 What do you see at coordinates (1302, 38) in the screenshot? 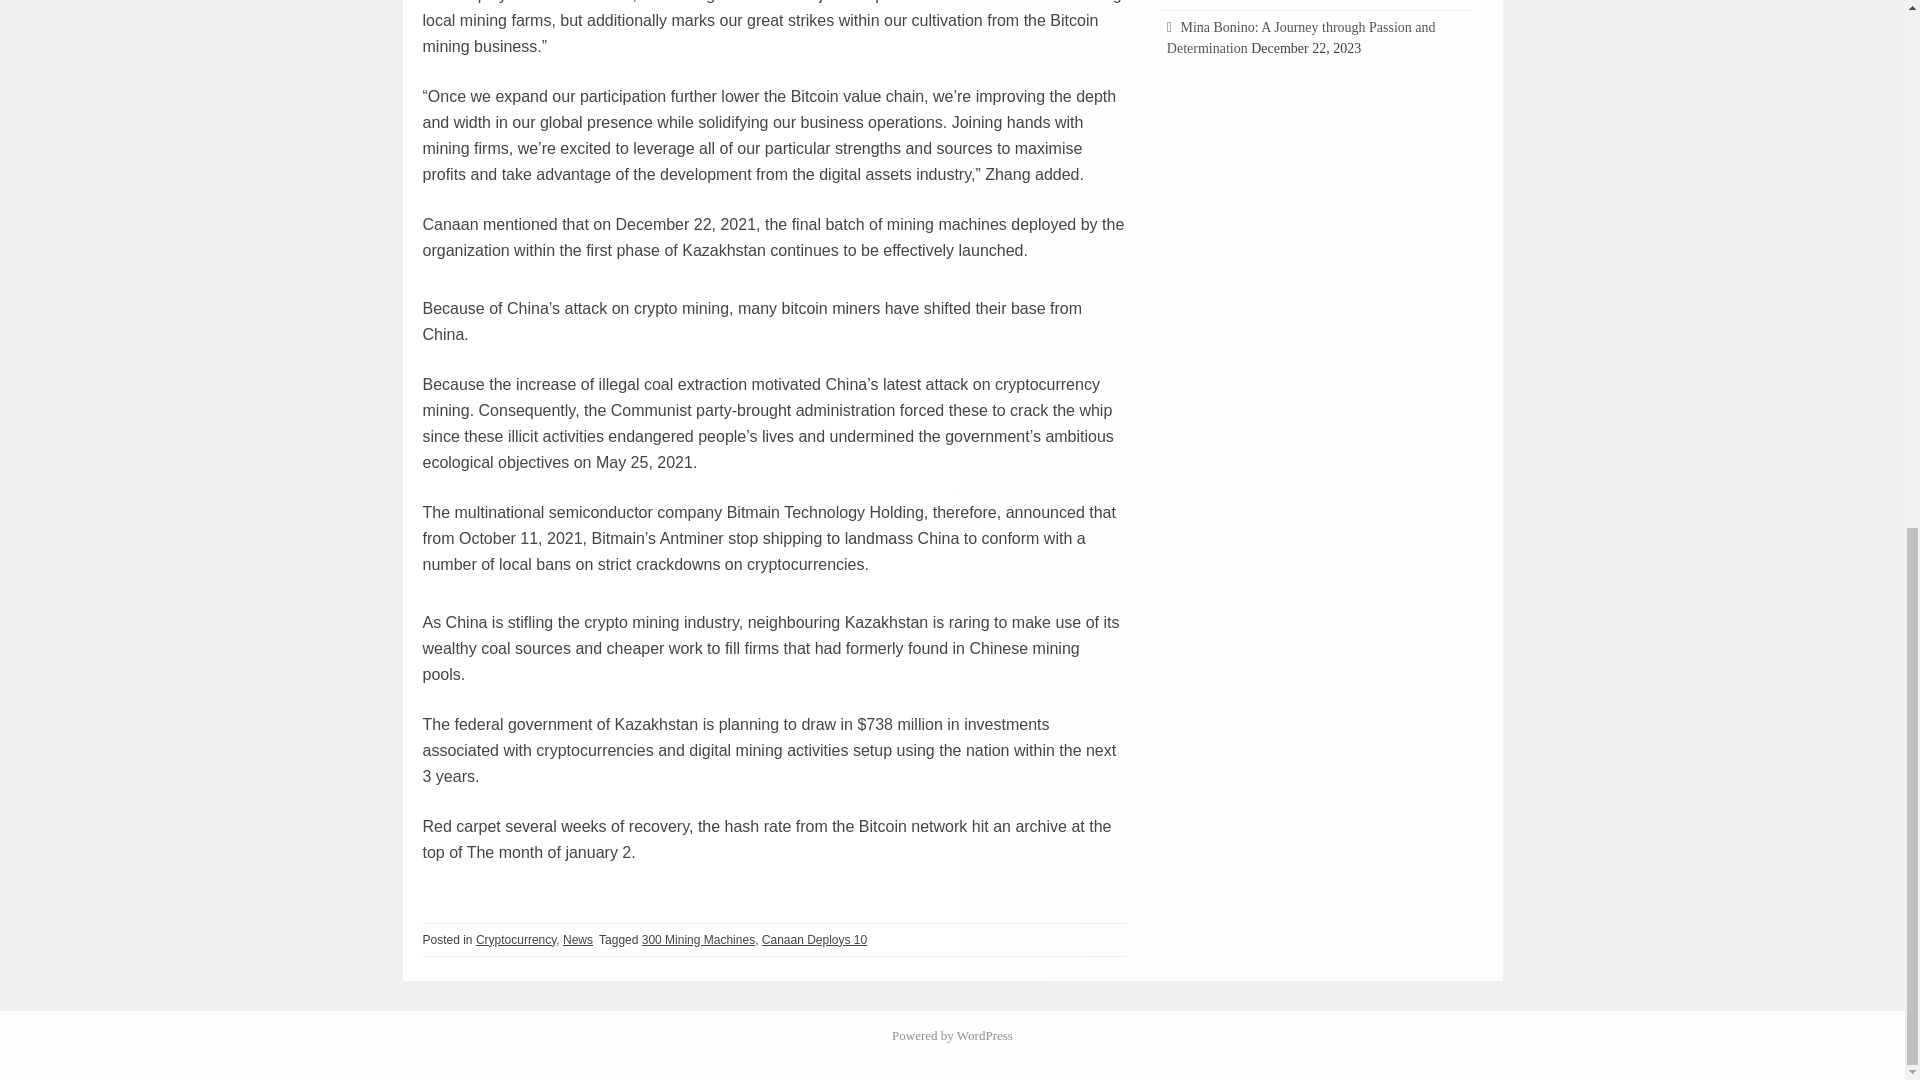
I see `Mina Bonino: A Journey through Passion and Determination` at bounding box center [1302, 38].